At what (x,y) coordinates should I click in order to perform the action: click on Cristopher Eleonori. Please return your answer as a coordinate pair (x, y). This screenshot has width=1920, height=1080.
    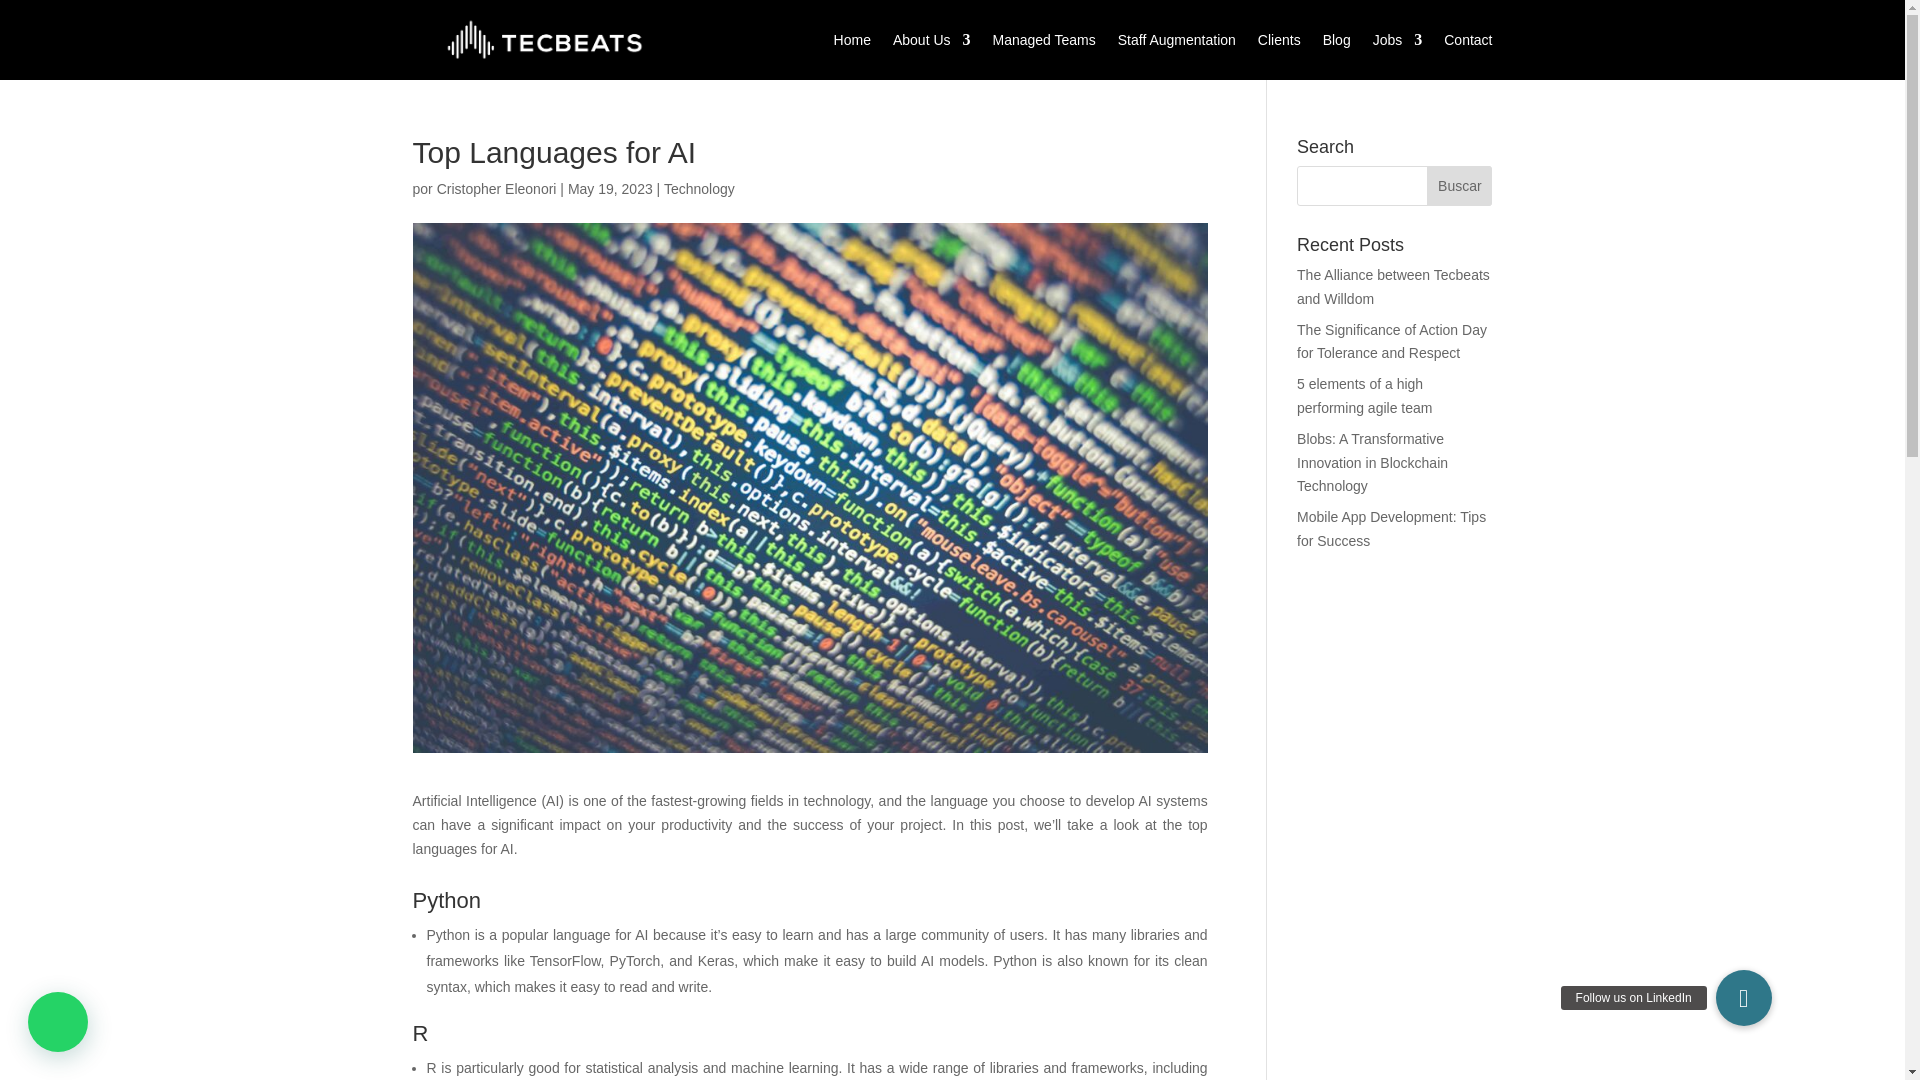
    Looking at the image, I should click on (496, 188).